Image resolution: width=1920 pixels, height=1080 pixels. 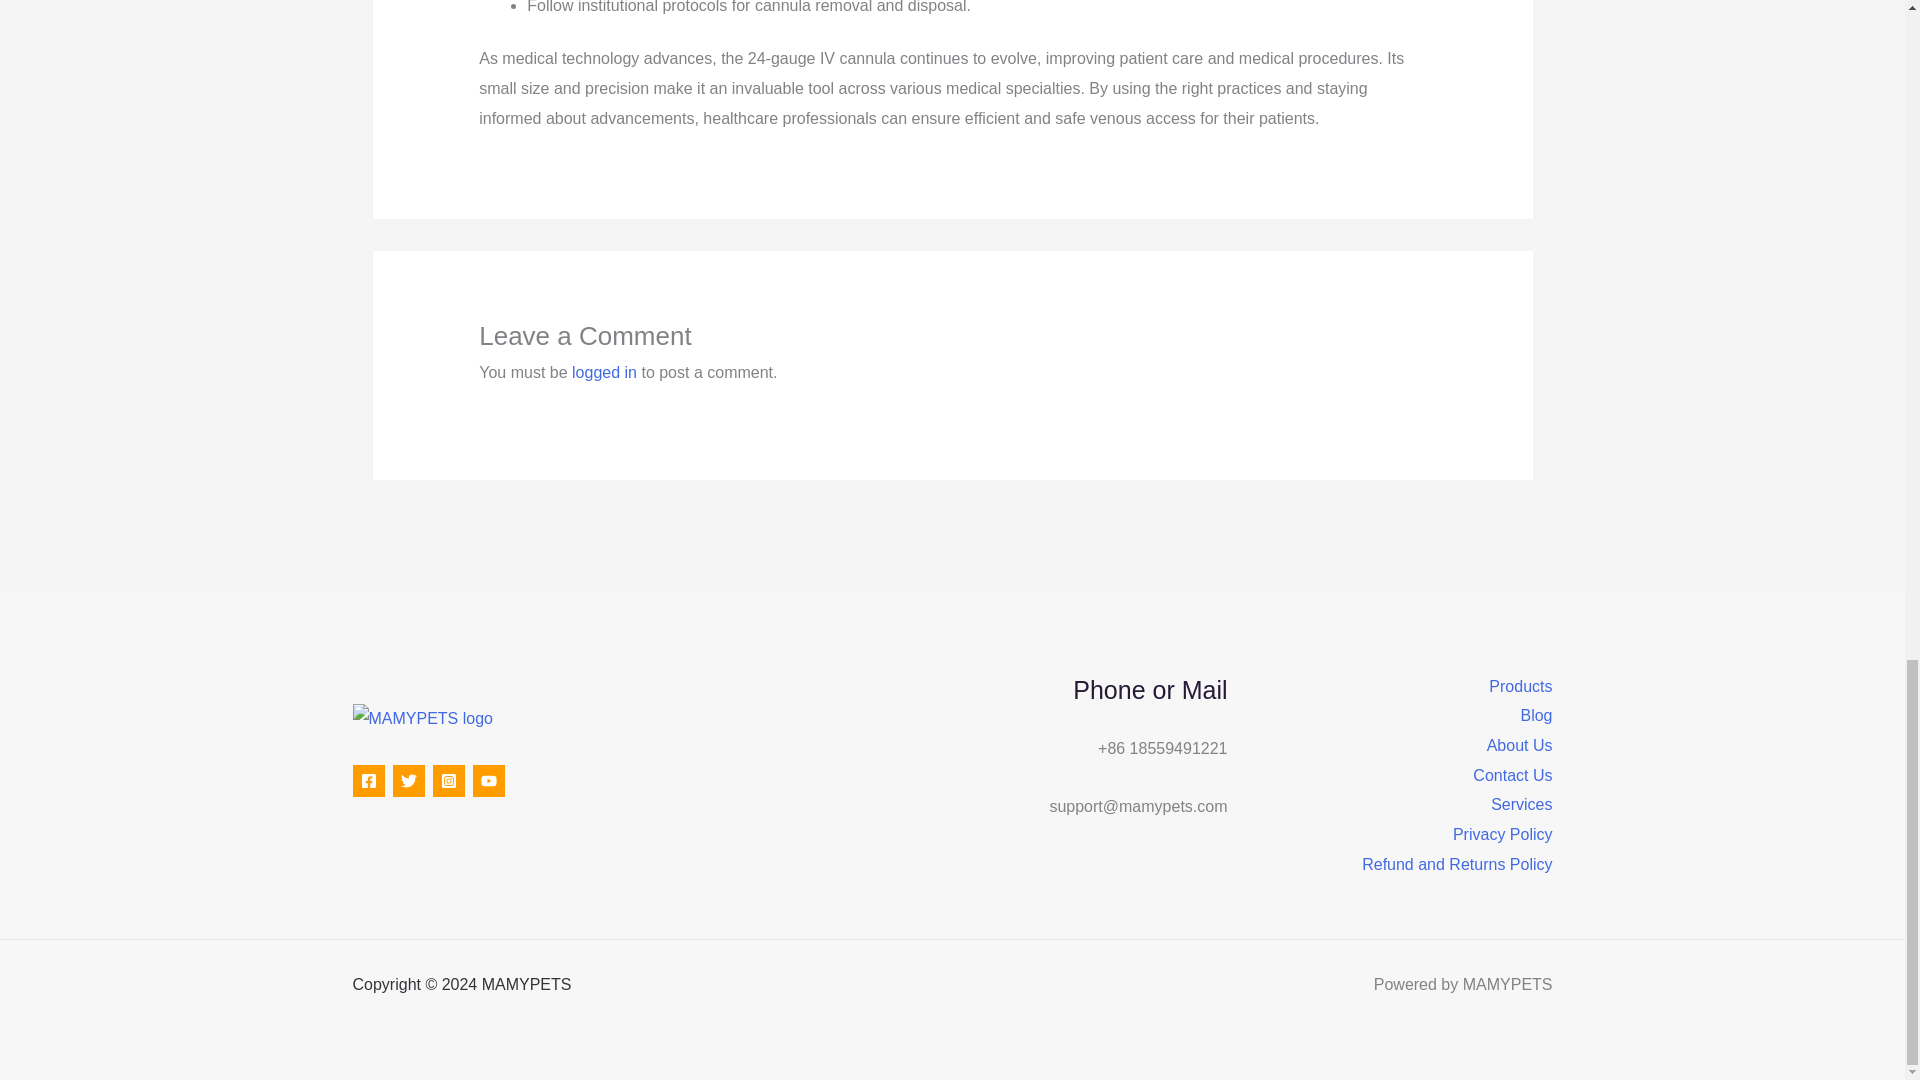 I want to click on Contact Us, so click(x=1512, y=776).